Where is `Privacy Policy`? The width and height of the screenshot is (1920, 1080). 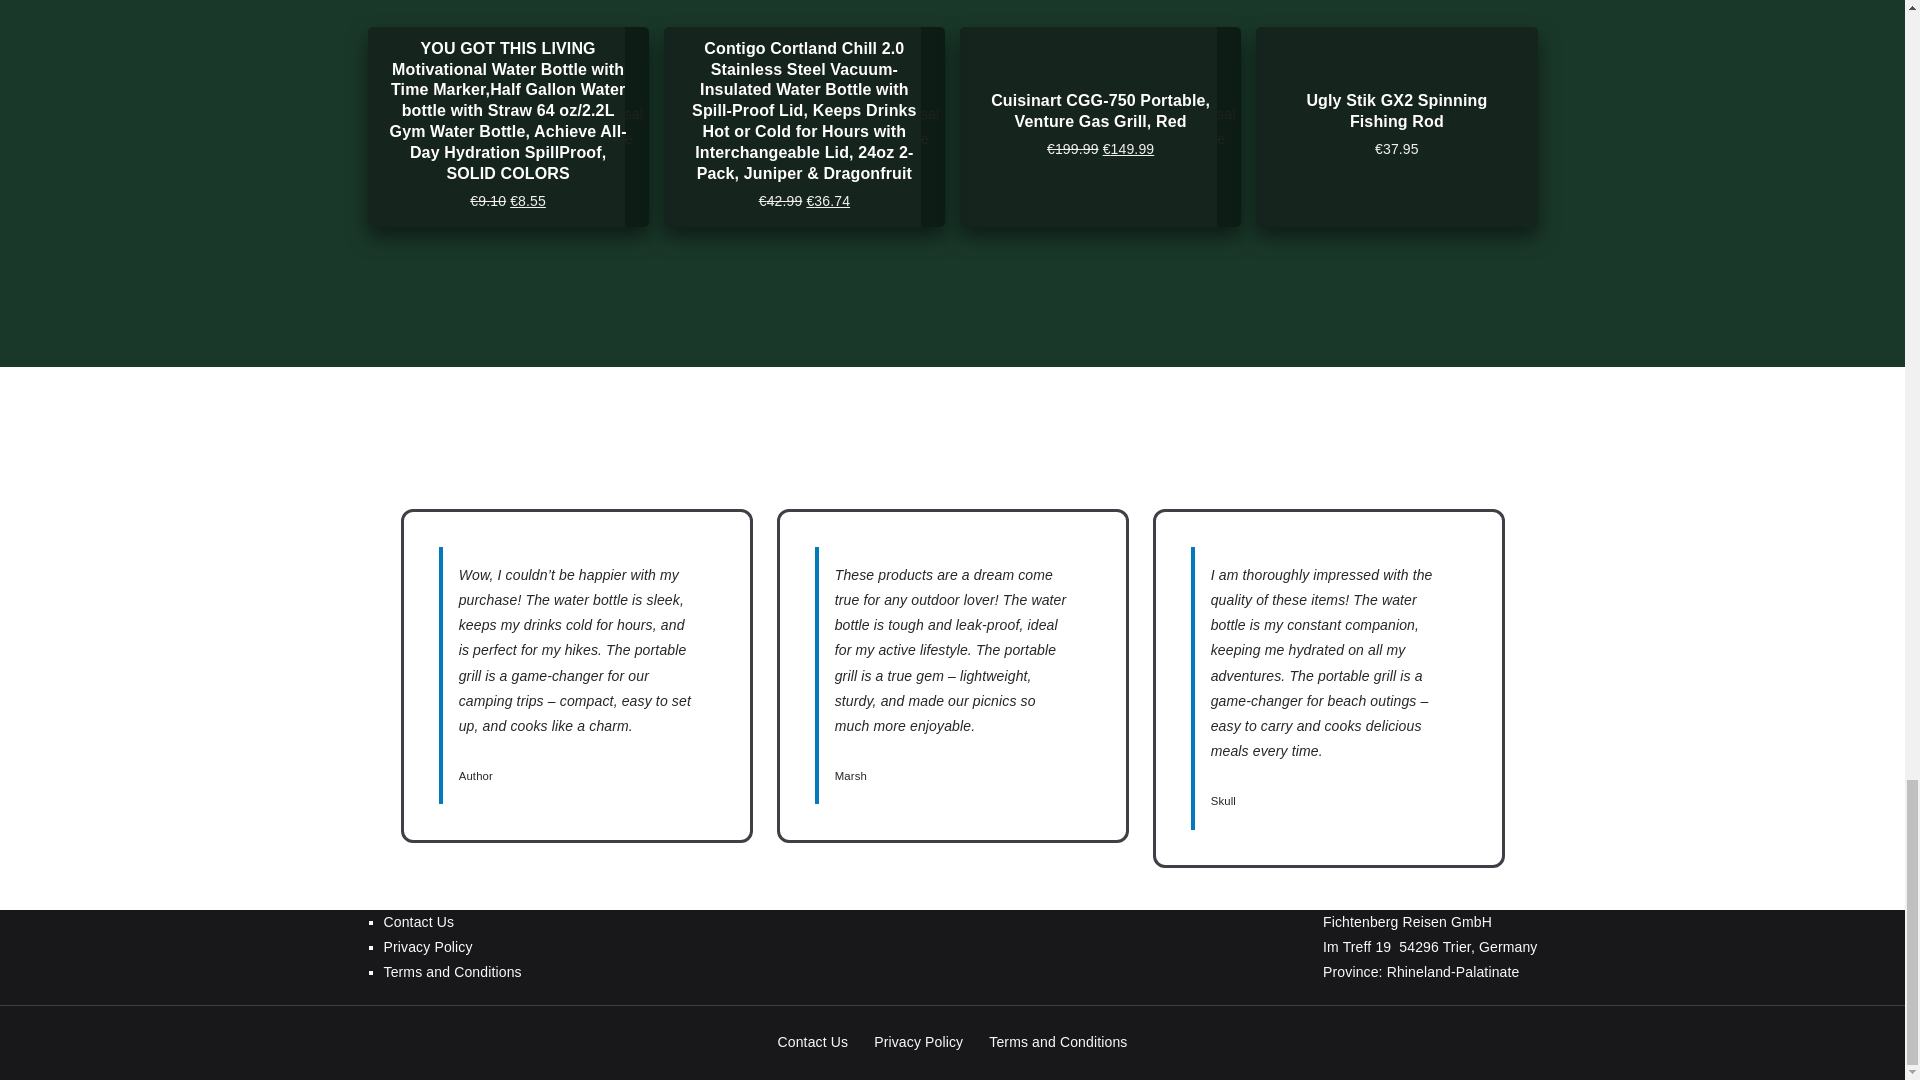
Privacy Policy is located at coordinates (453, 948).